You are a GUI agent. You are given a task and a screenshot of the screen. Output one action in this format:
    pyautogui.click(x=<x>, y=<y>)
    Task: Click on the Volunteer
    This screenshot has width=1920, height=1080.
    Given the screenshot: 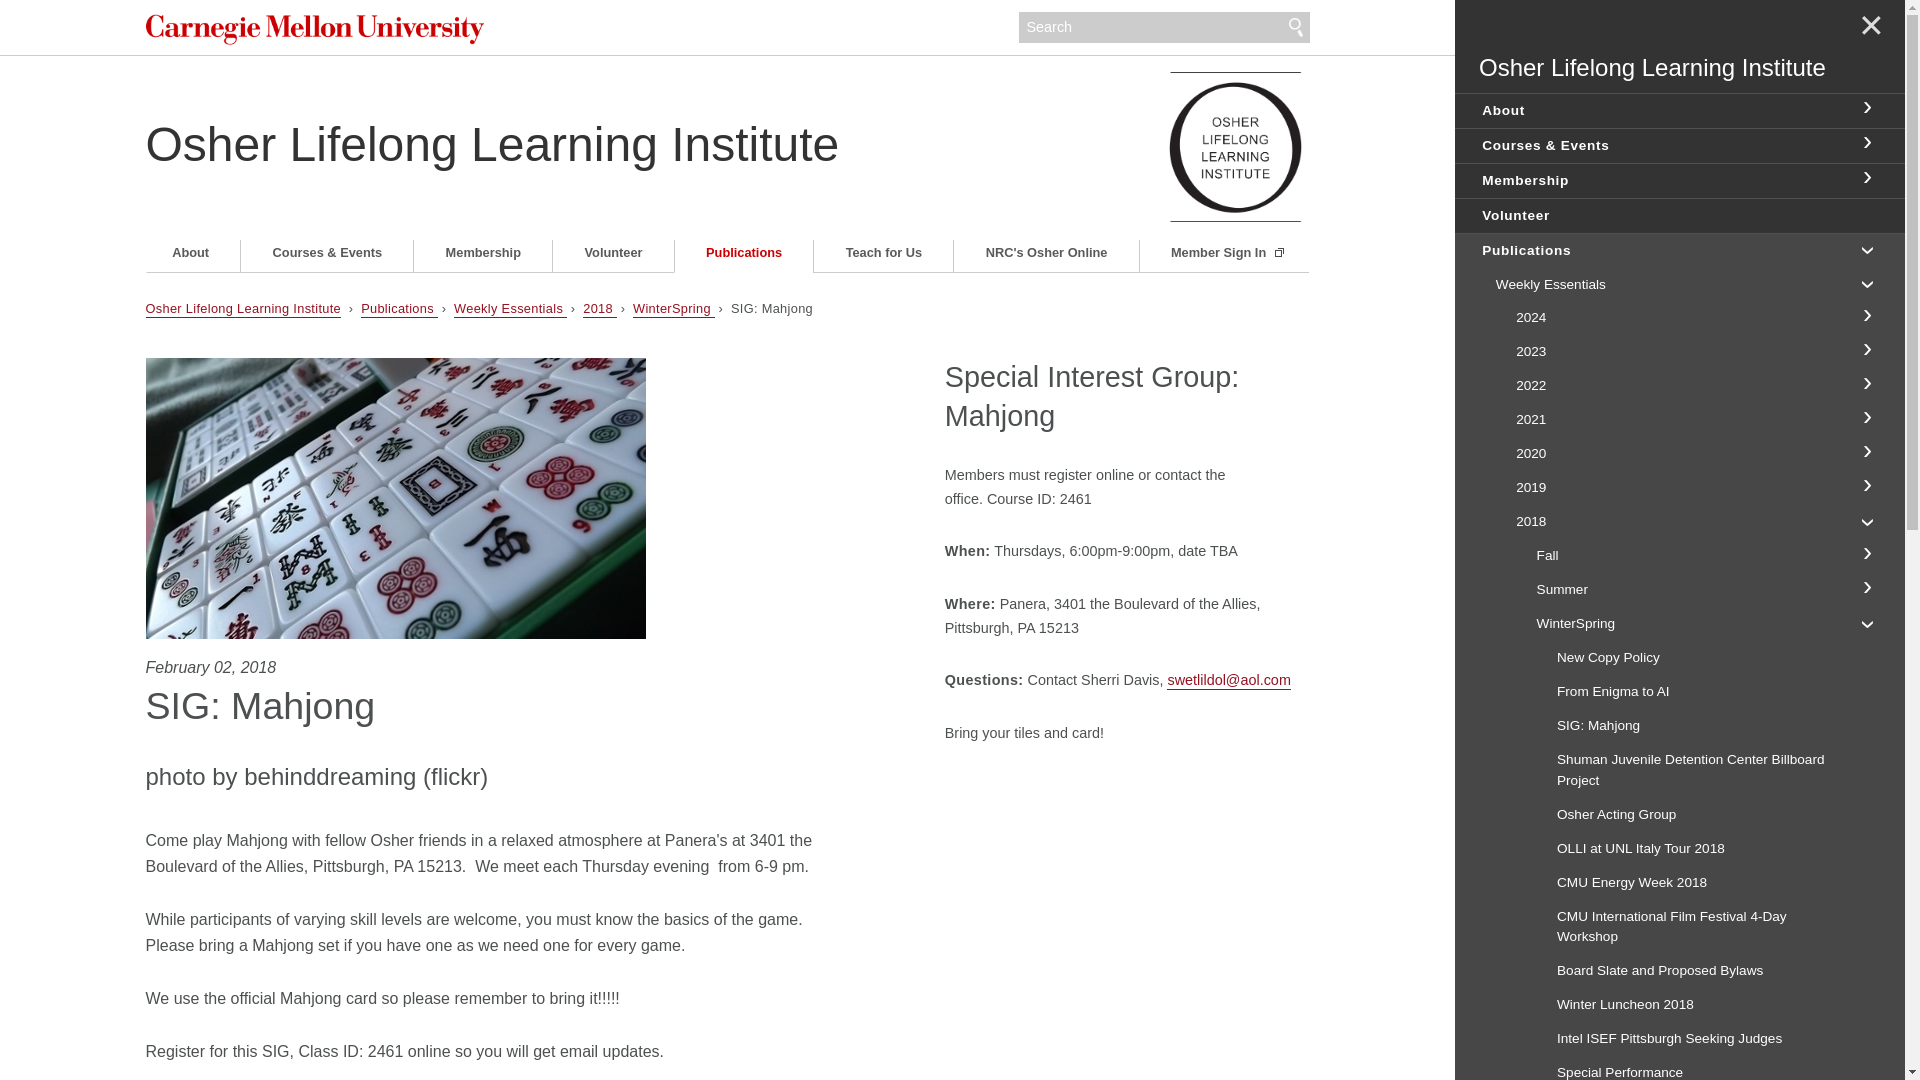 What is the action you would take?
    pyautogui.click(x=613, y=252)
    